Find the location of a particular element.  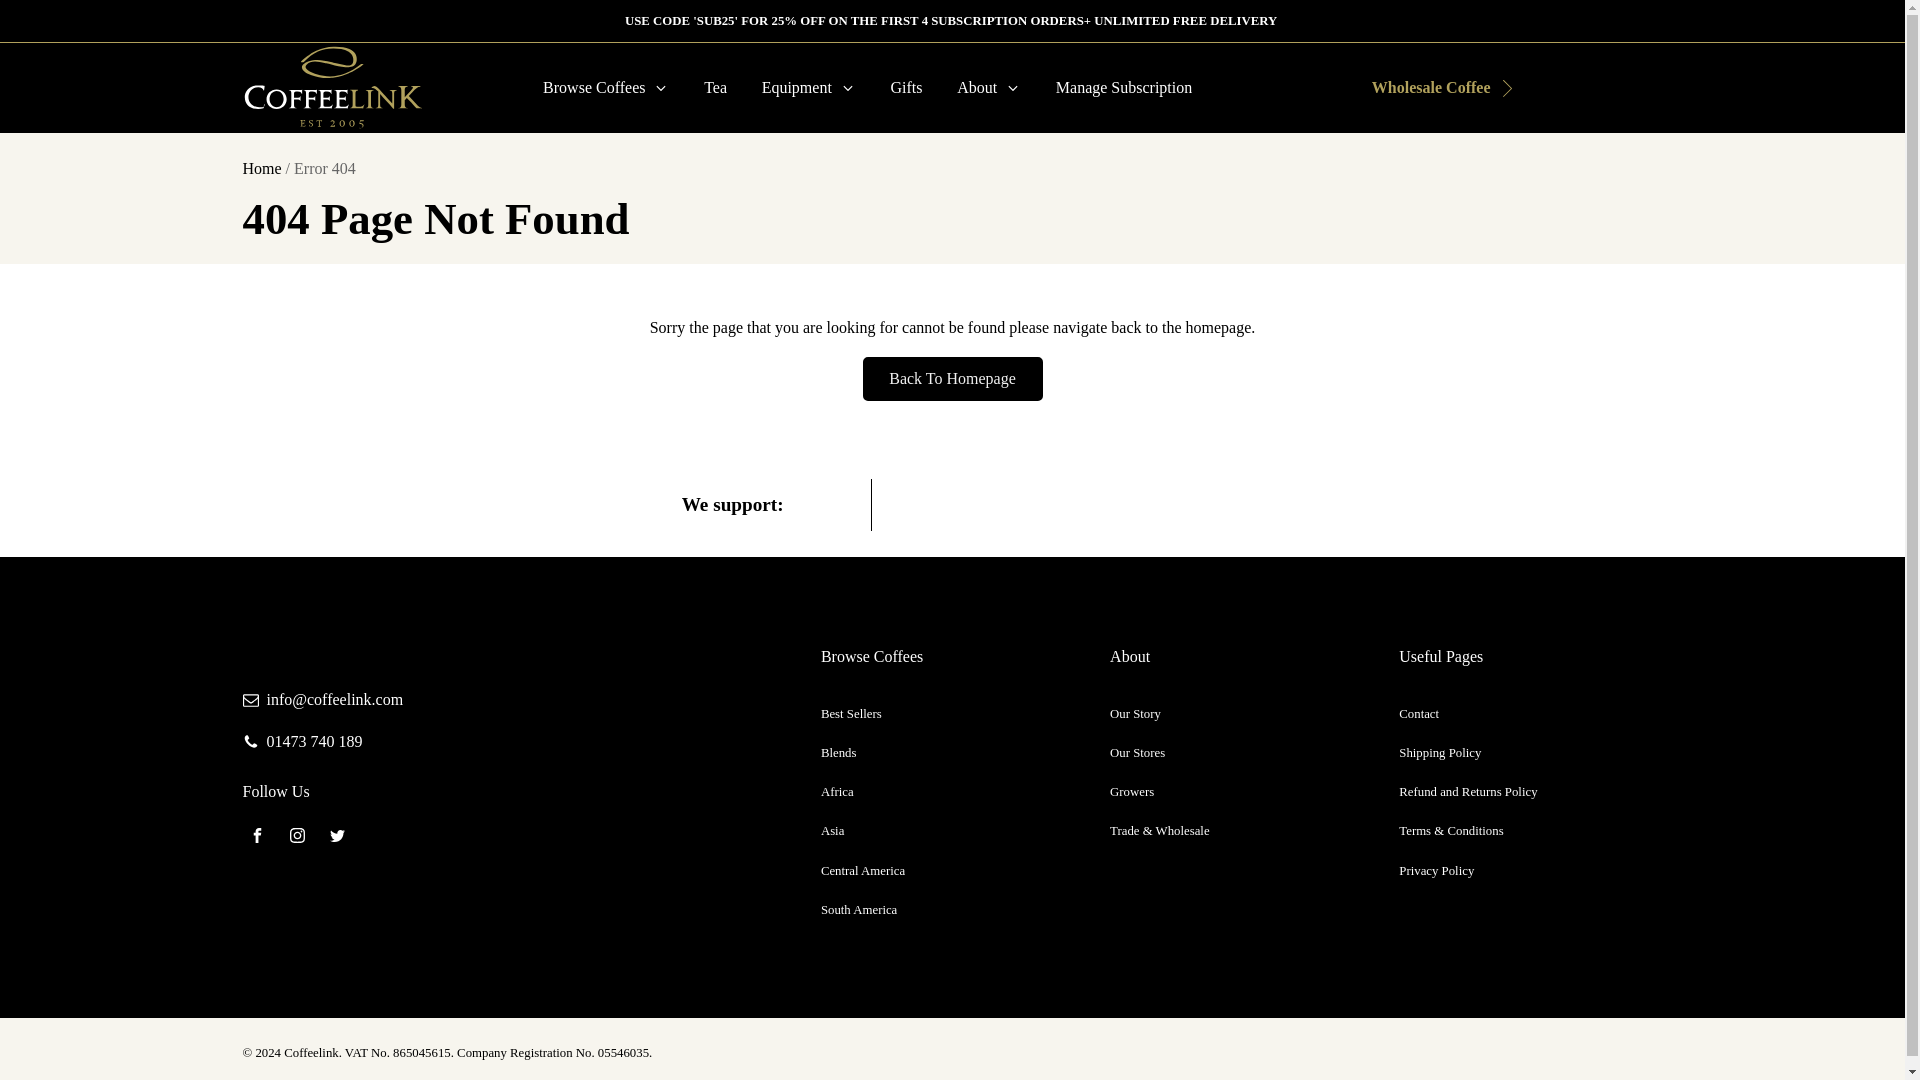

Browse Coffees is located at coordinates (606, 88).